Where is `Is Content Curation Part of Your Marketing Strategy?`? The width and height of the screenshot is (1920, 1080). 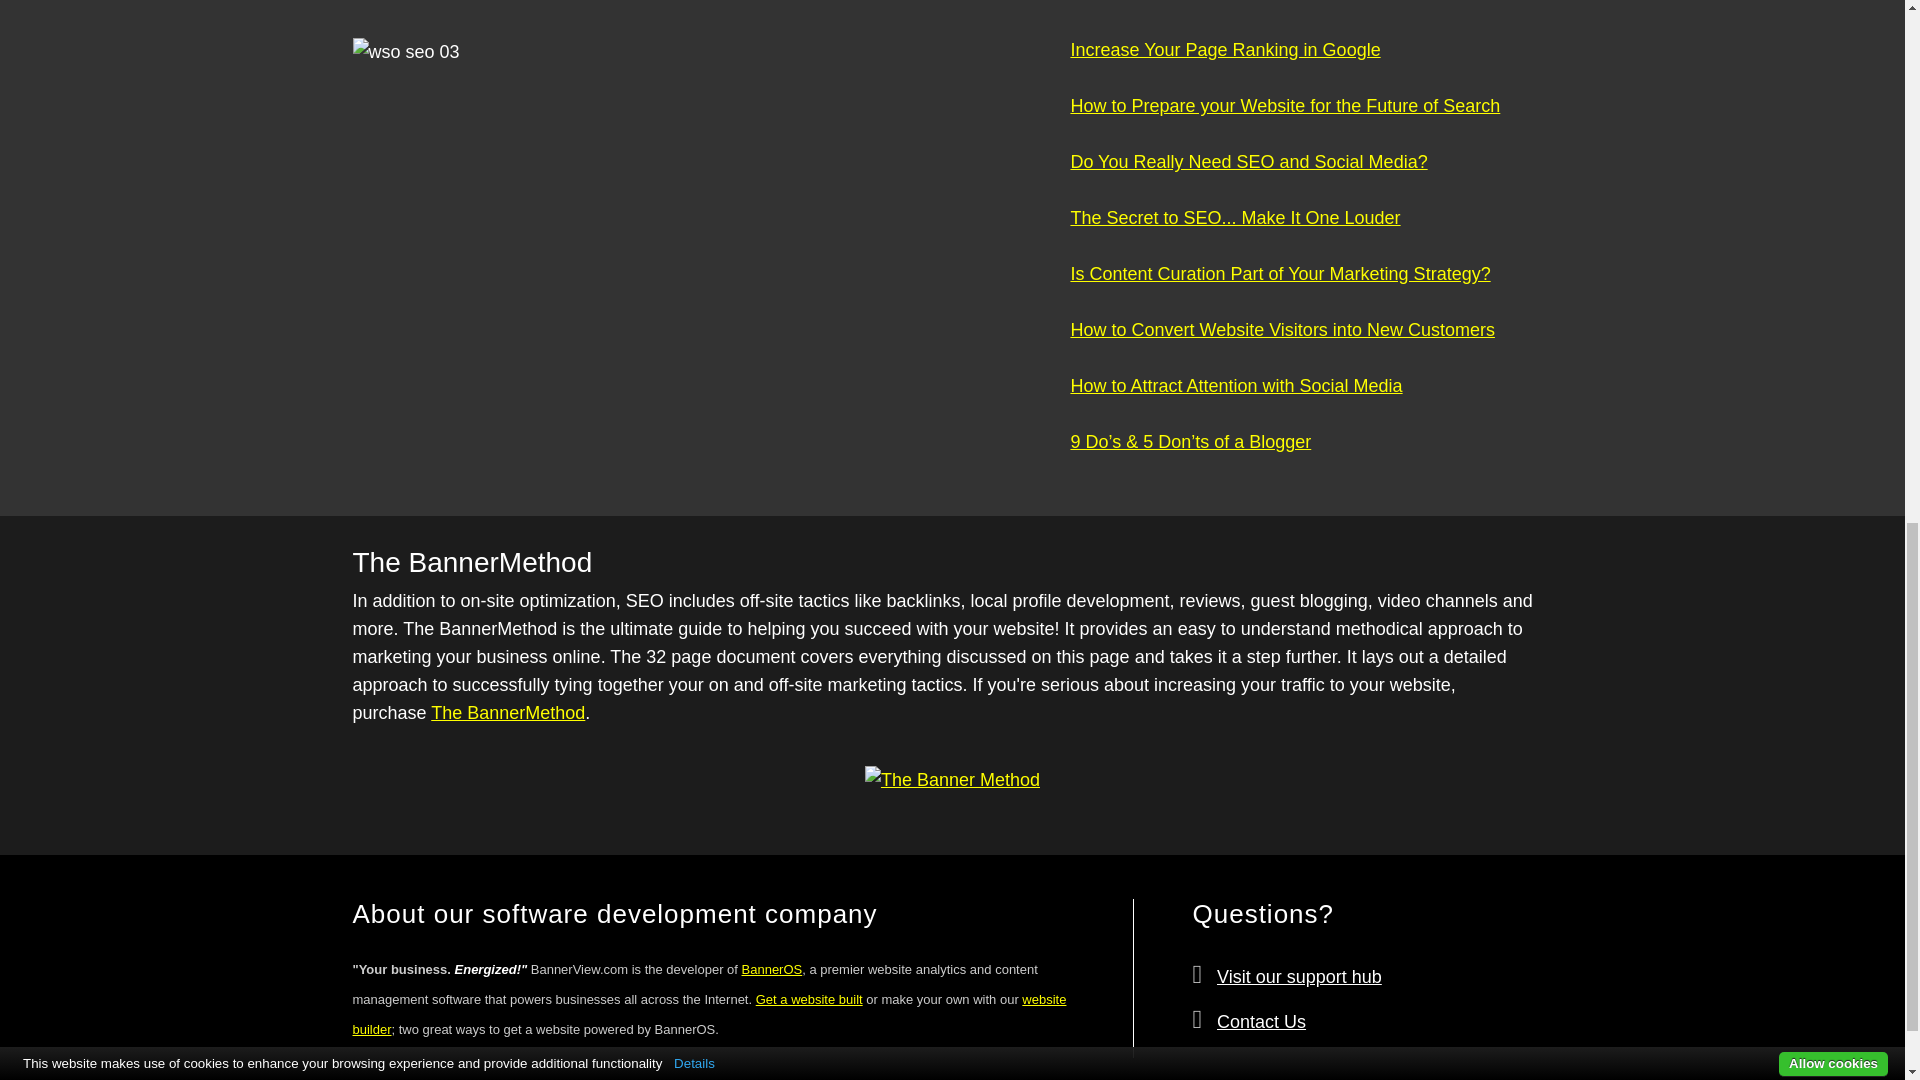 Is Content Curation Part of Your Marketing Strategy? is located at coordinates (1279, 288).